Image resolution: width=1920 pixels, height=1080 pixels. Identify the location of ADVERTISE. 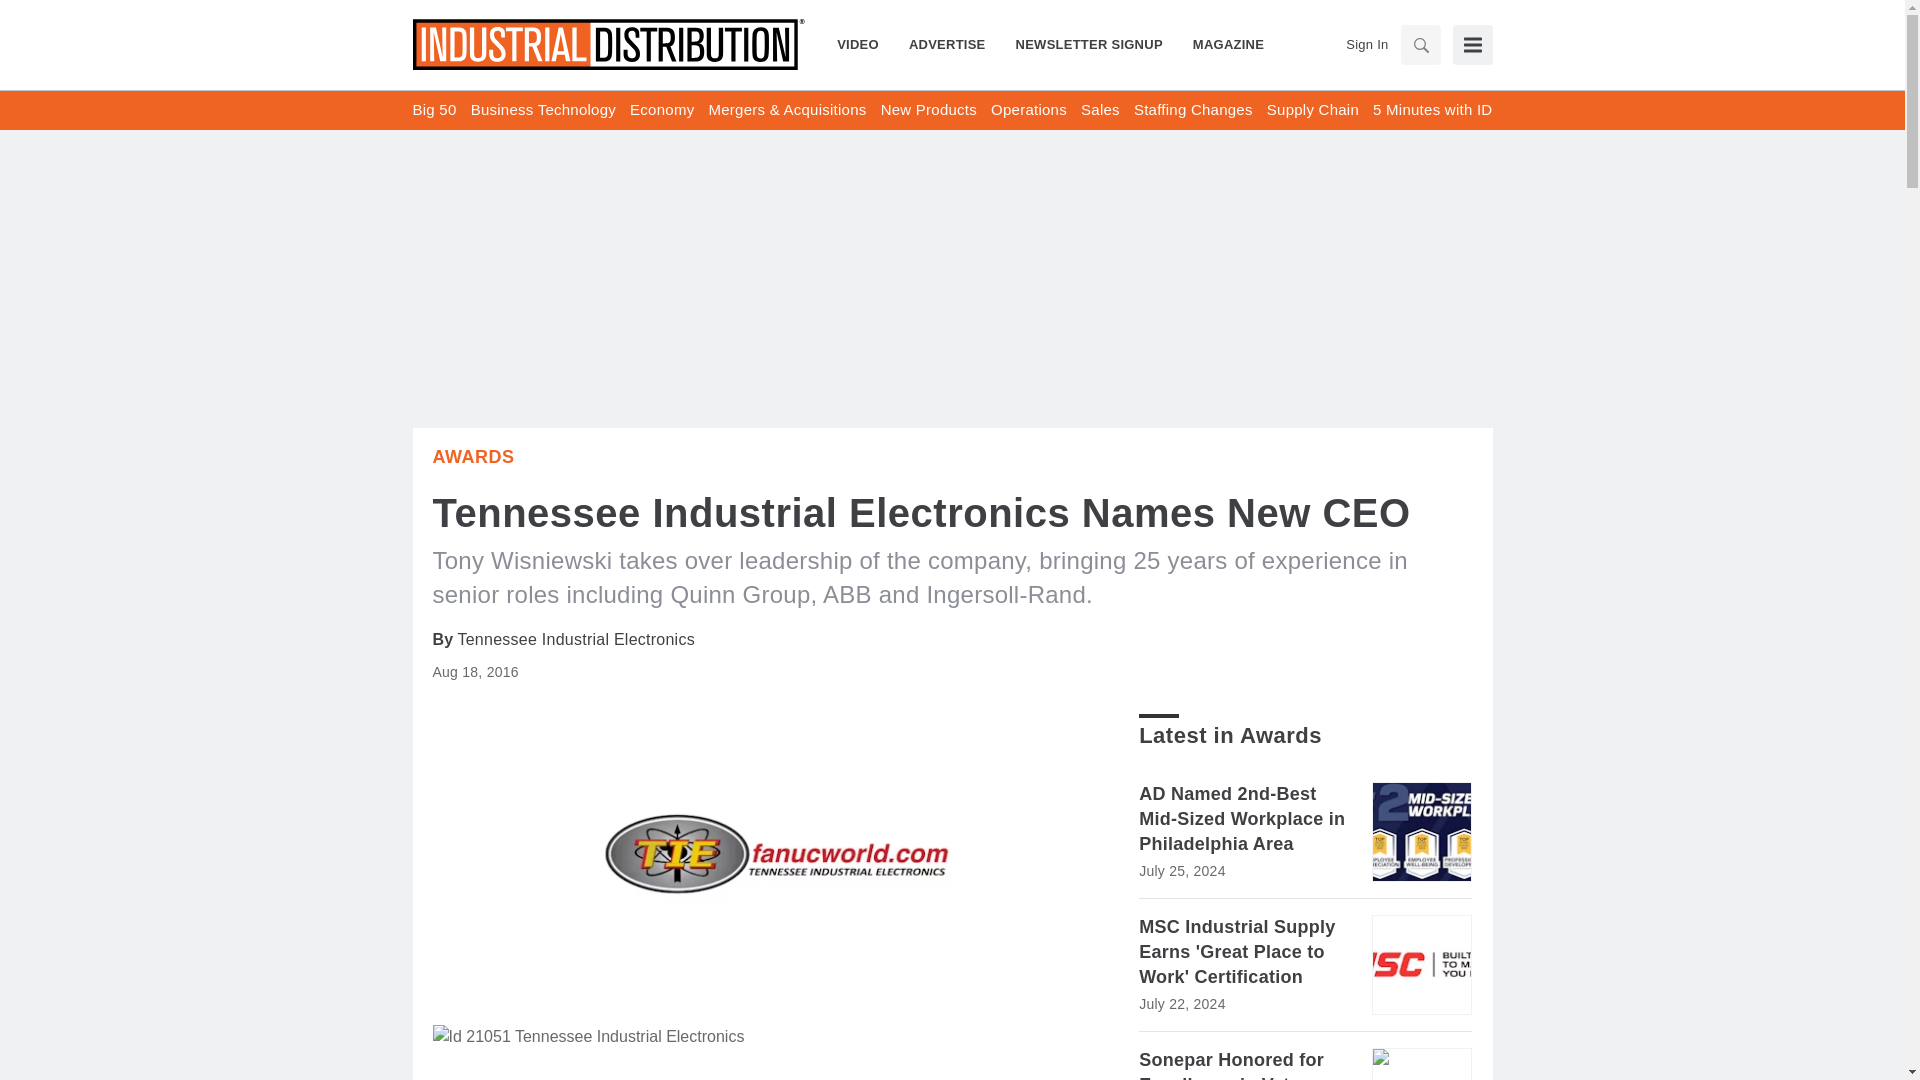
(947, 44).